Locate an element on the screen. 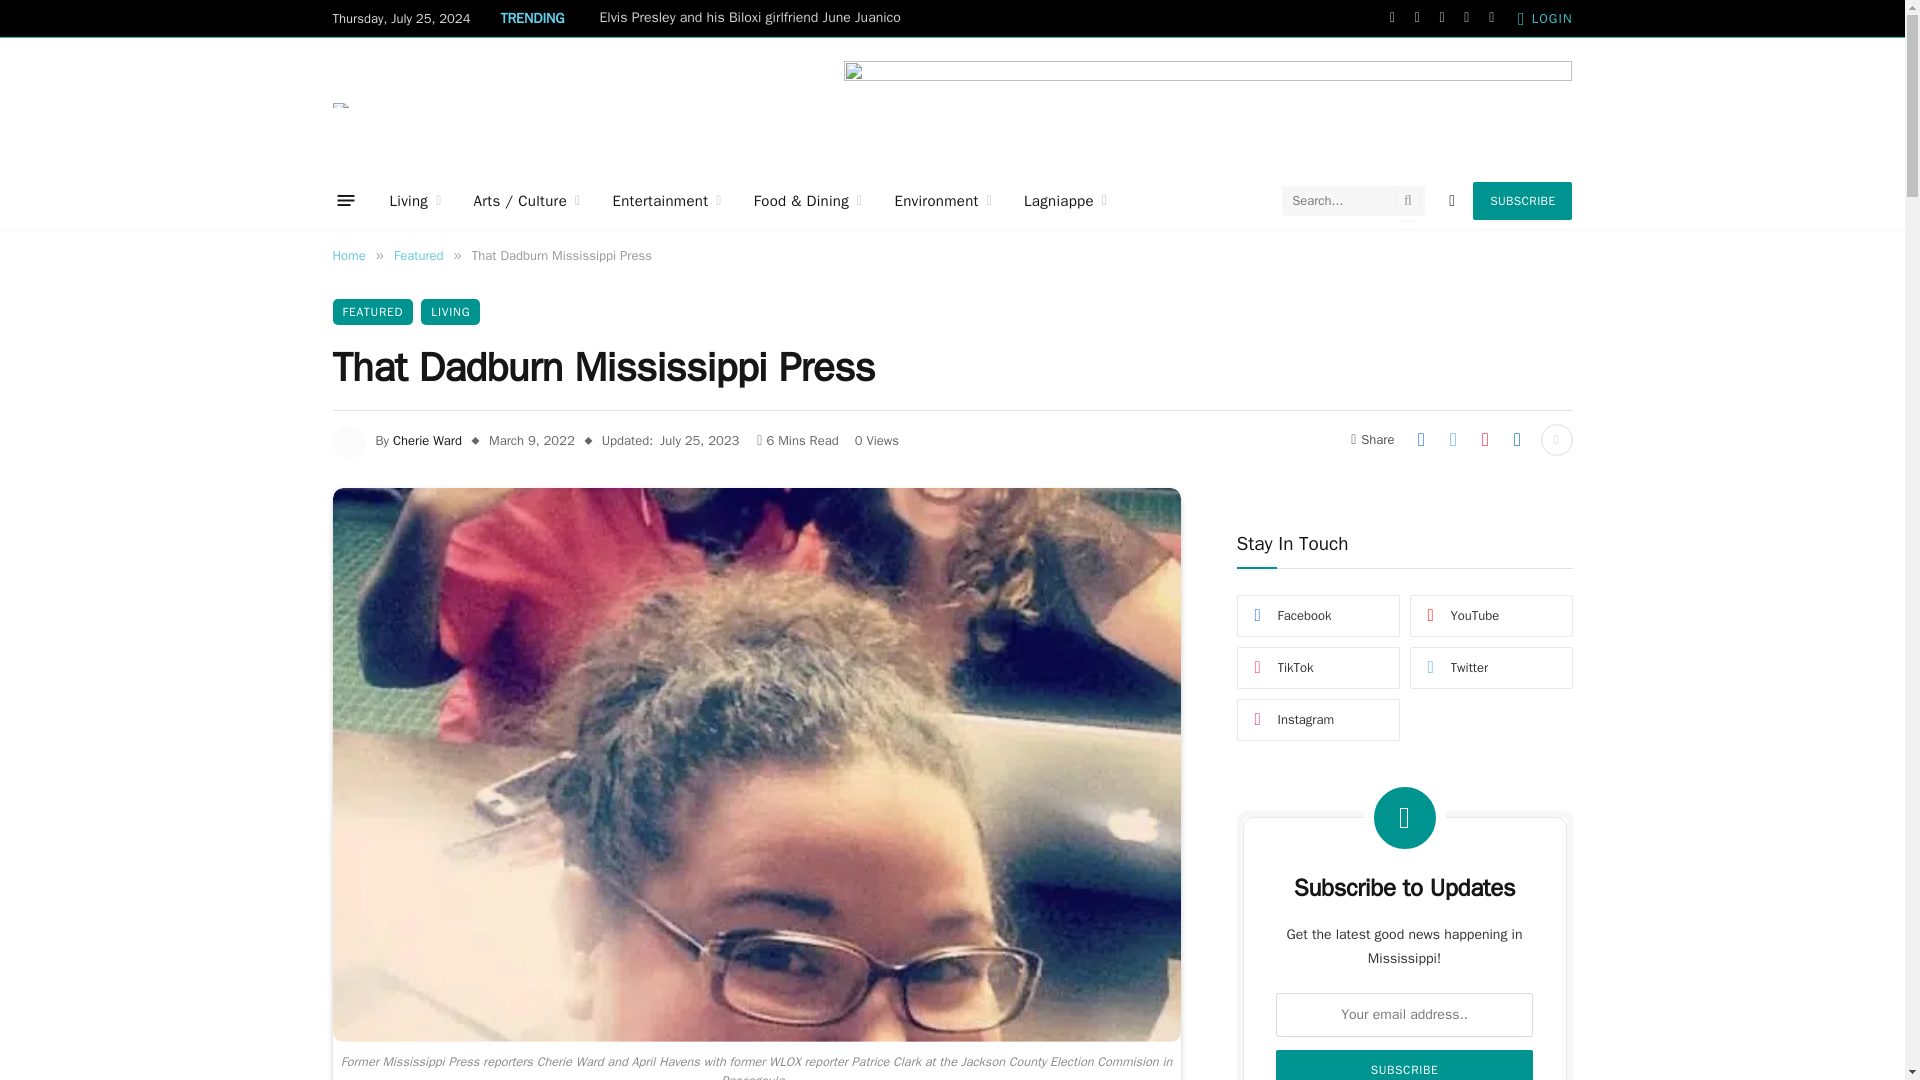 This screenshot has height=1080, width=1920. Our Mississippi Home is located at coordinates (340, 104).